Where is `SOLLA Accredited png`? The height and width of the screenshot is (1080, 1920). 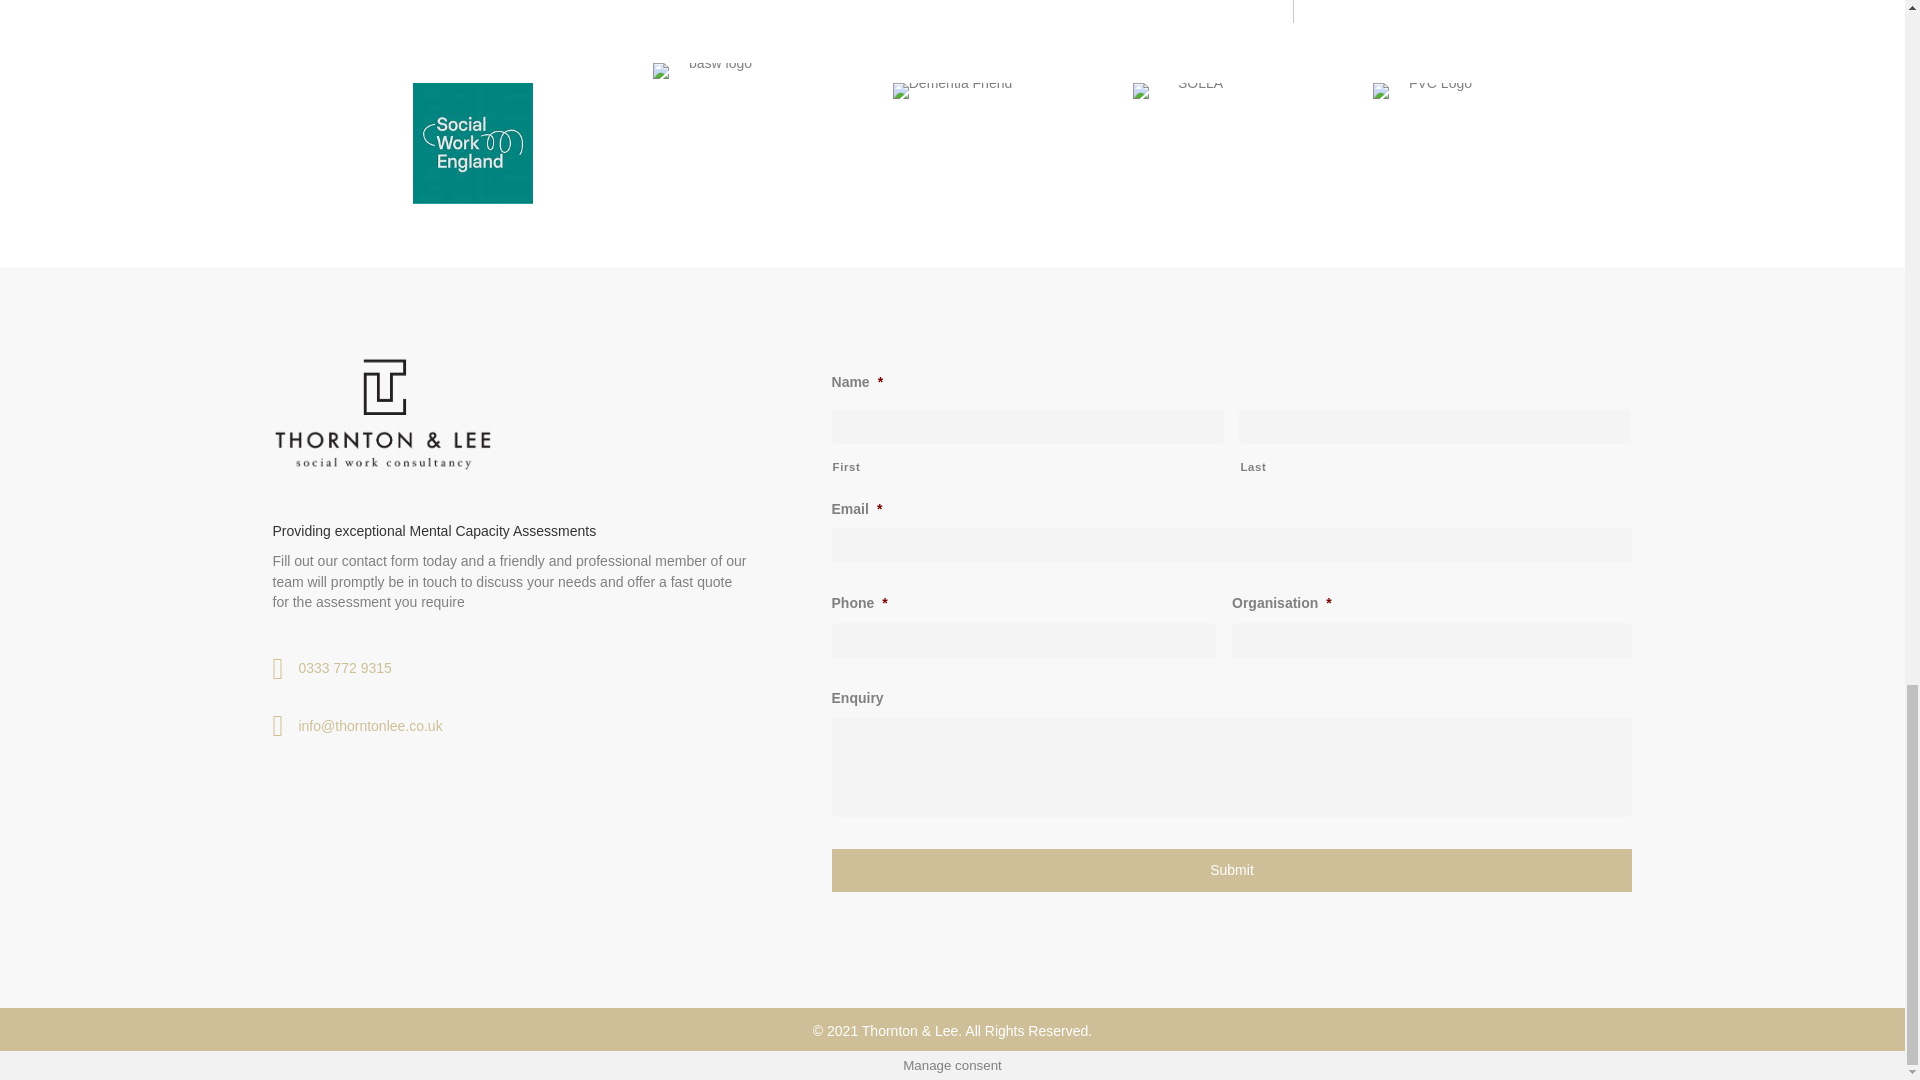
SOLLA Accredited png is located at coordinates (1192, 112).